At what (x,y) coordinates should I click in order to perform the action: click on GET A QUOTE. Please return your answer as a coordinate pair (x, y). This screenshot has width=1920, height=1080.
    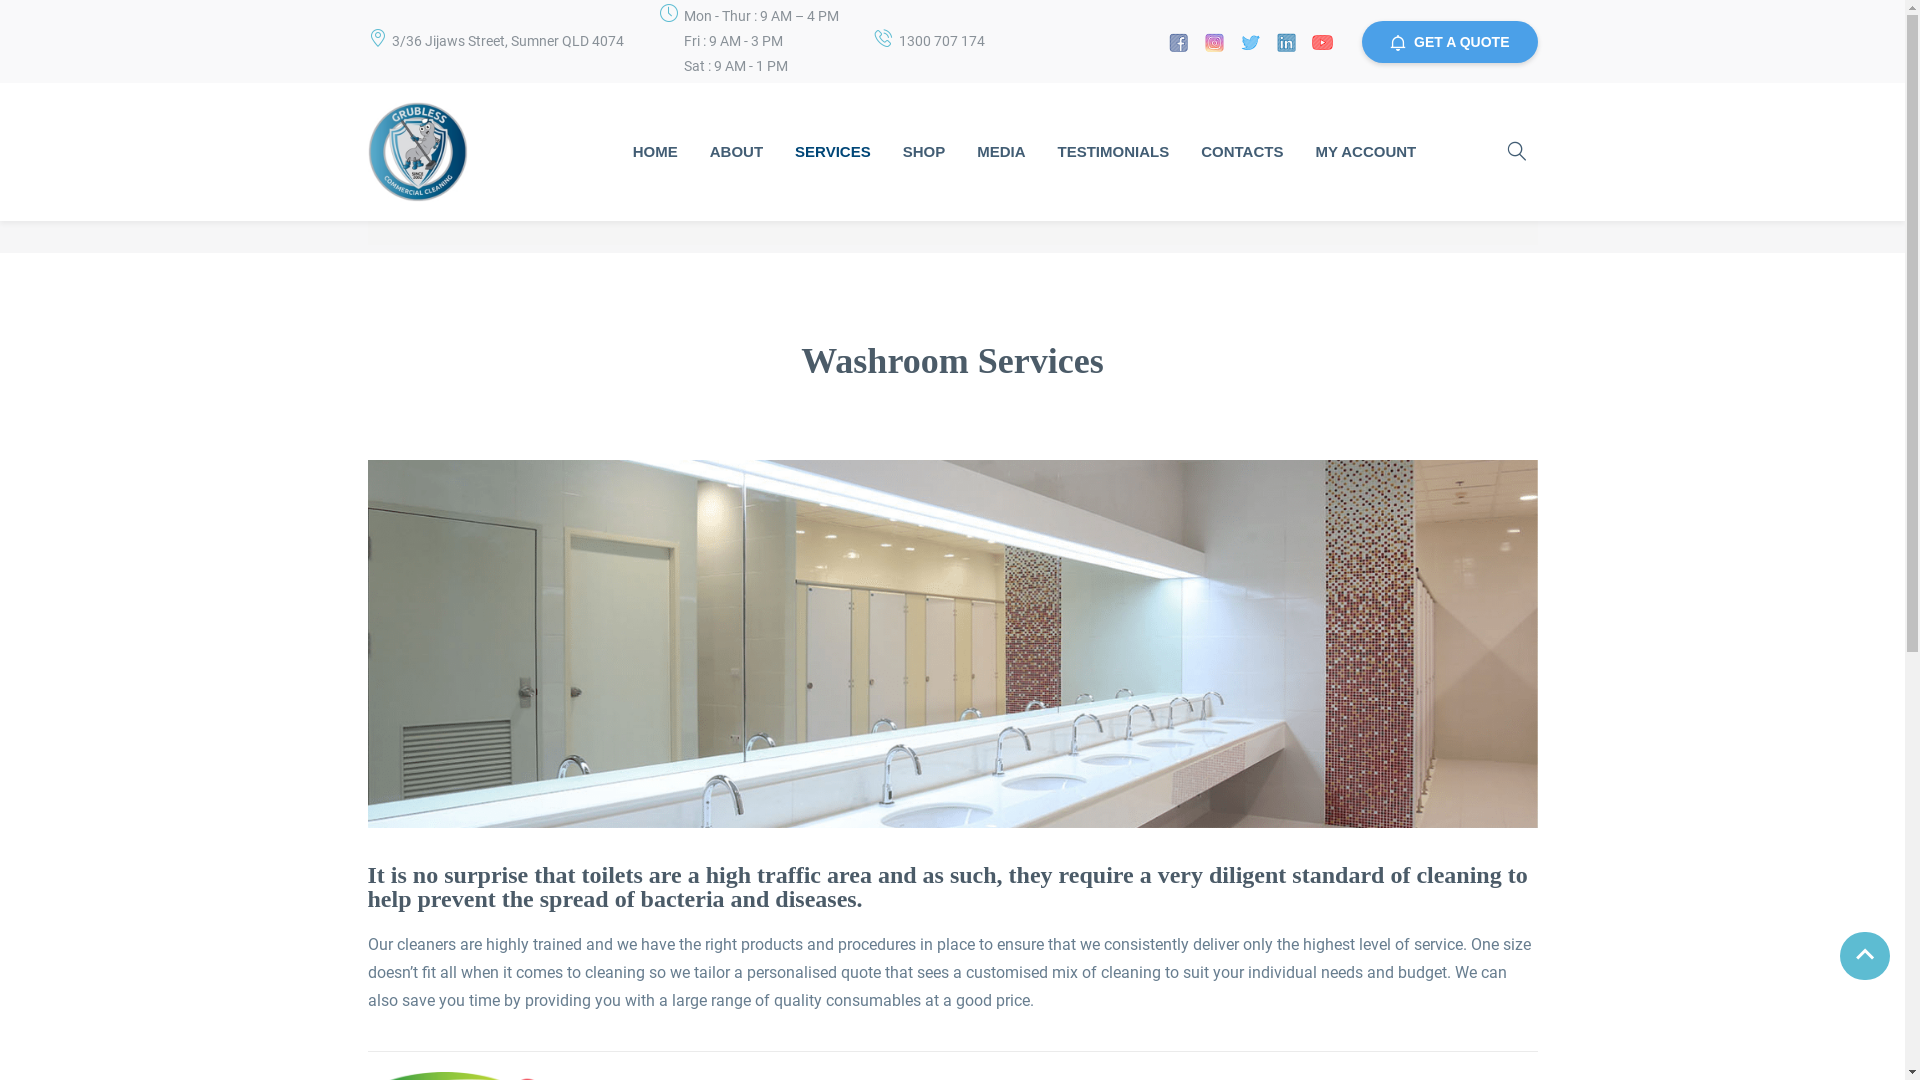
    Looking at the image, I should click on (1450, 41).